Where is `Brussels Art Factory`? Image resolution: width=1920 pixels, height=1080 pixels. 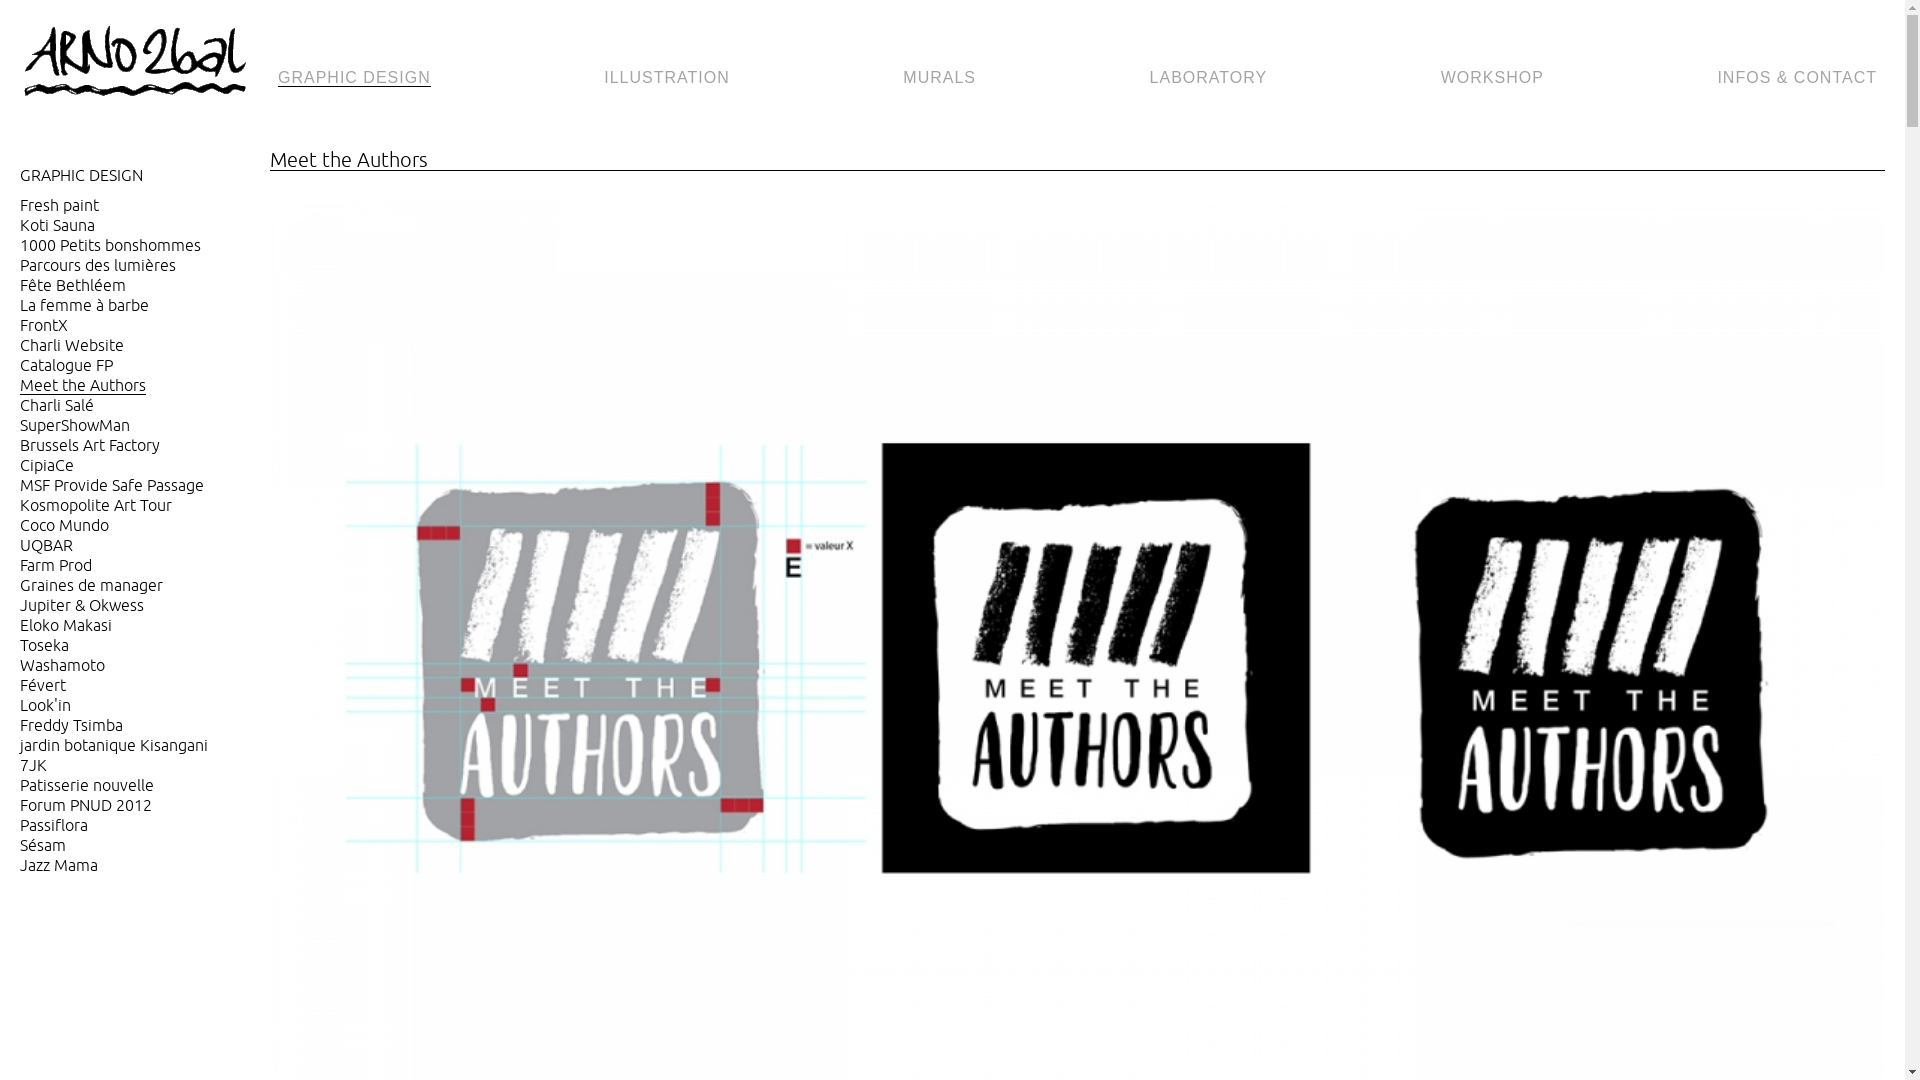 Brussels Art Factory is located at coordinates (90, 446).